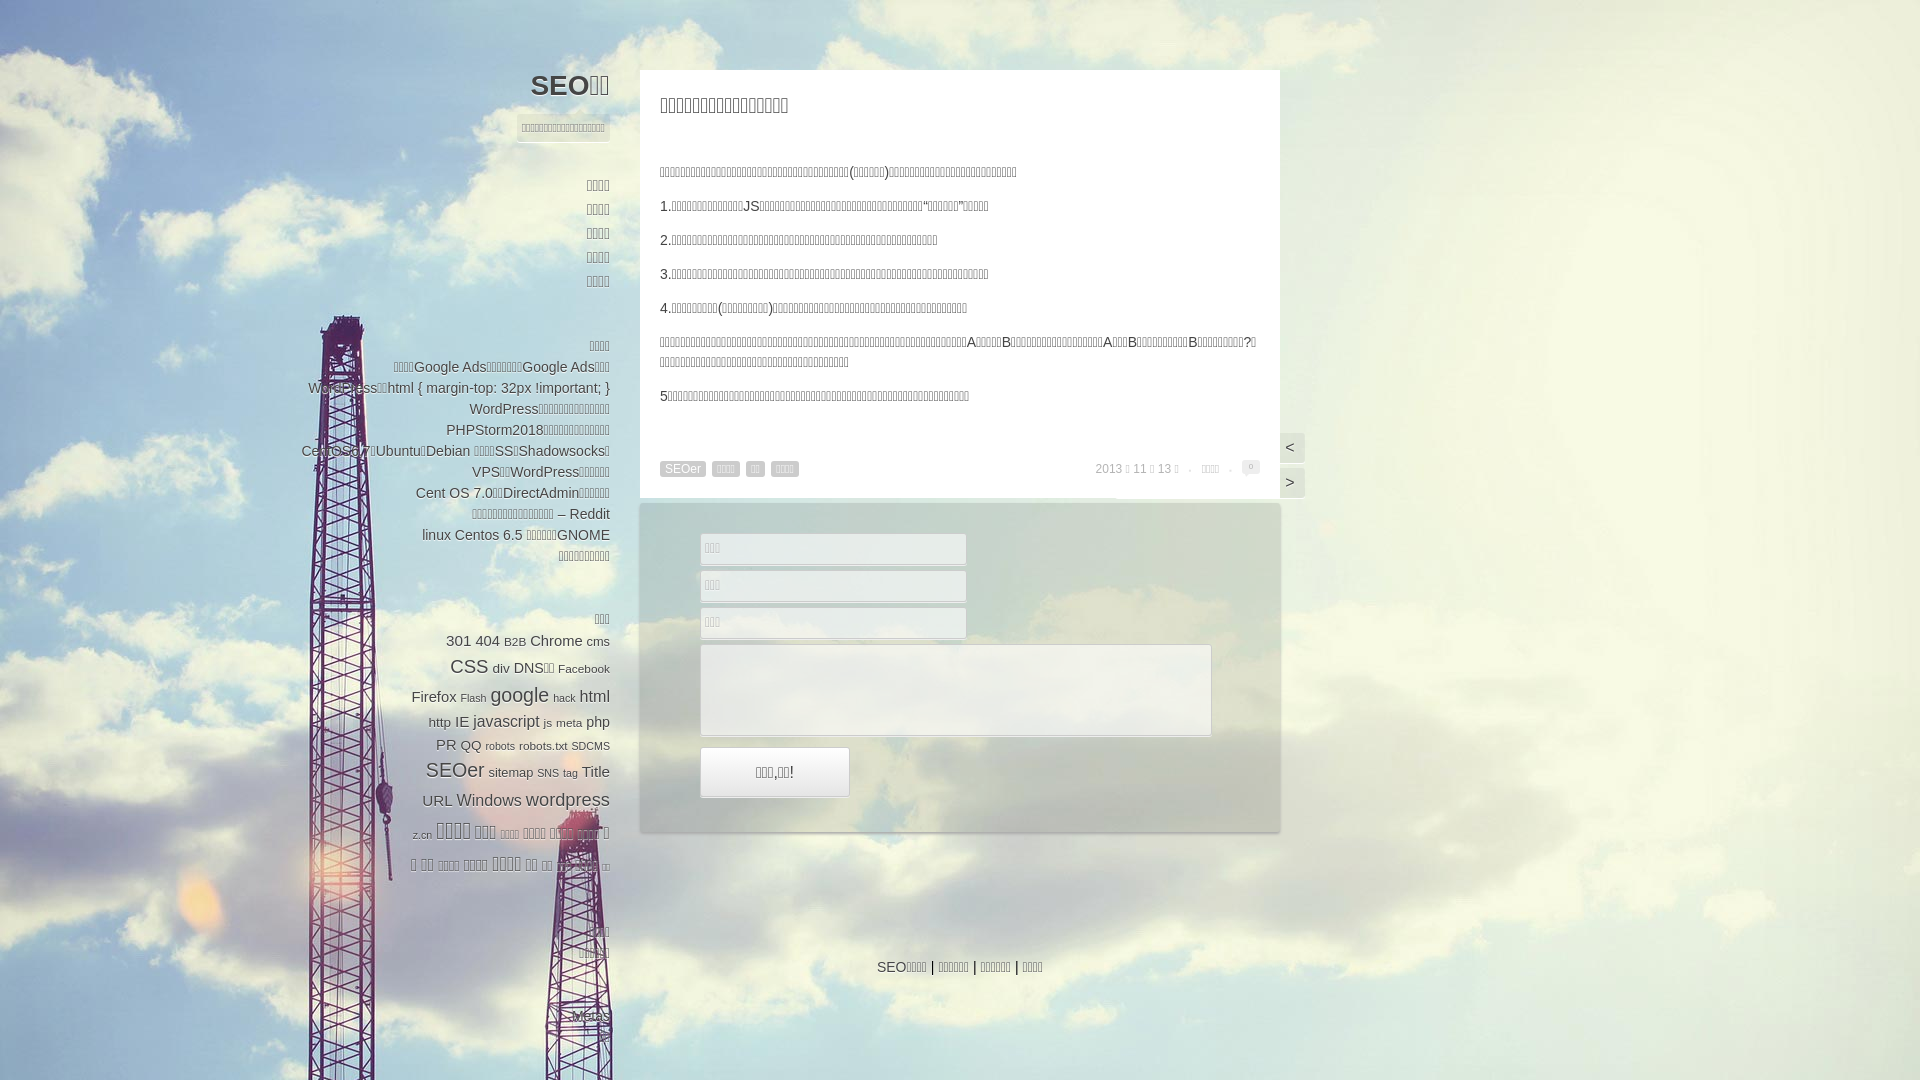 This screenshot has width=1920, height=1080. What do you see at coordinates (440, 722) in the screenshot?
I see `http` at bounding box center [440, 722].